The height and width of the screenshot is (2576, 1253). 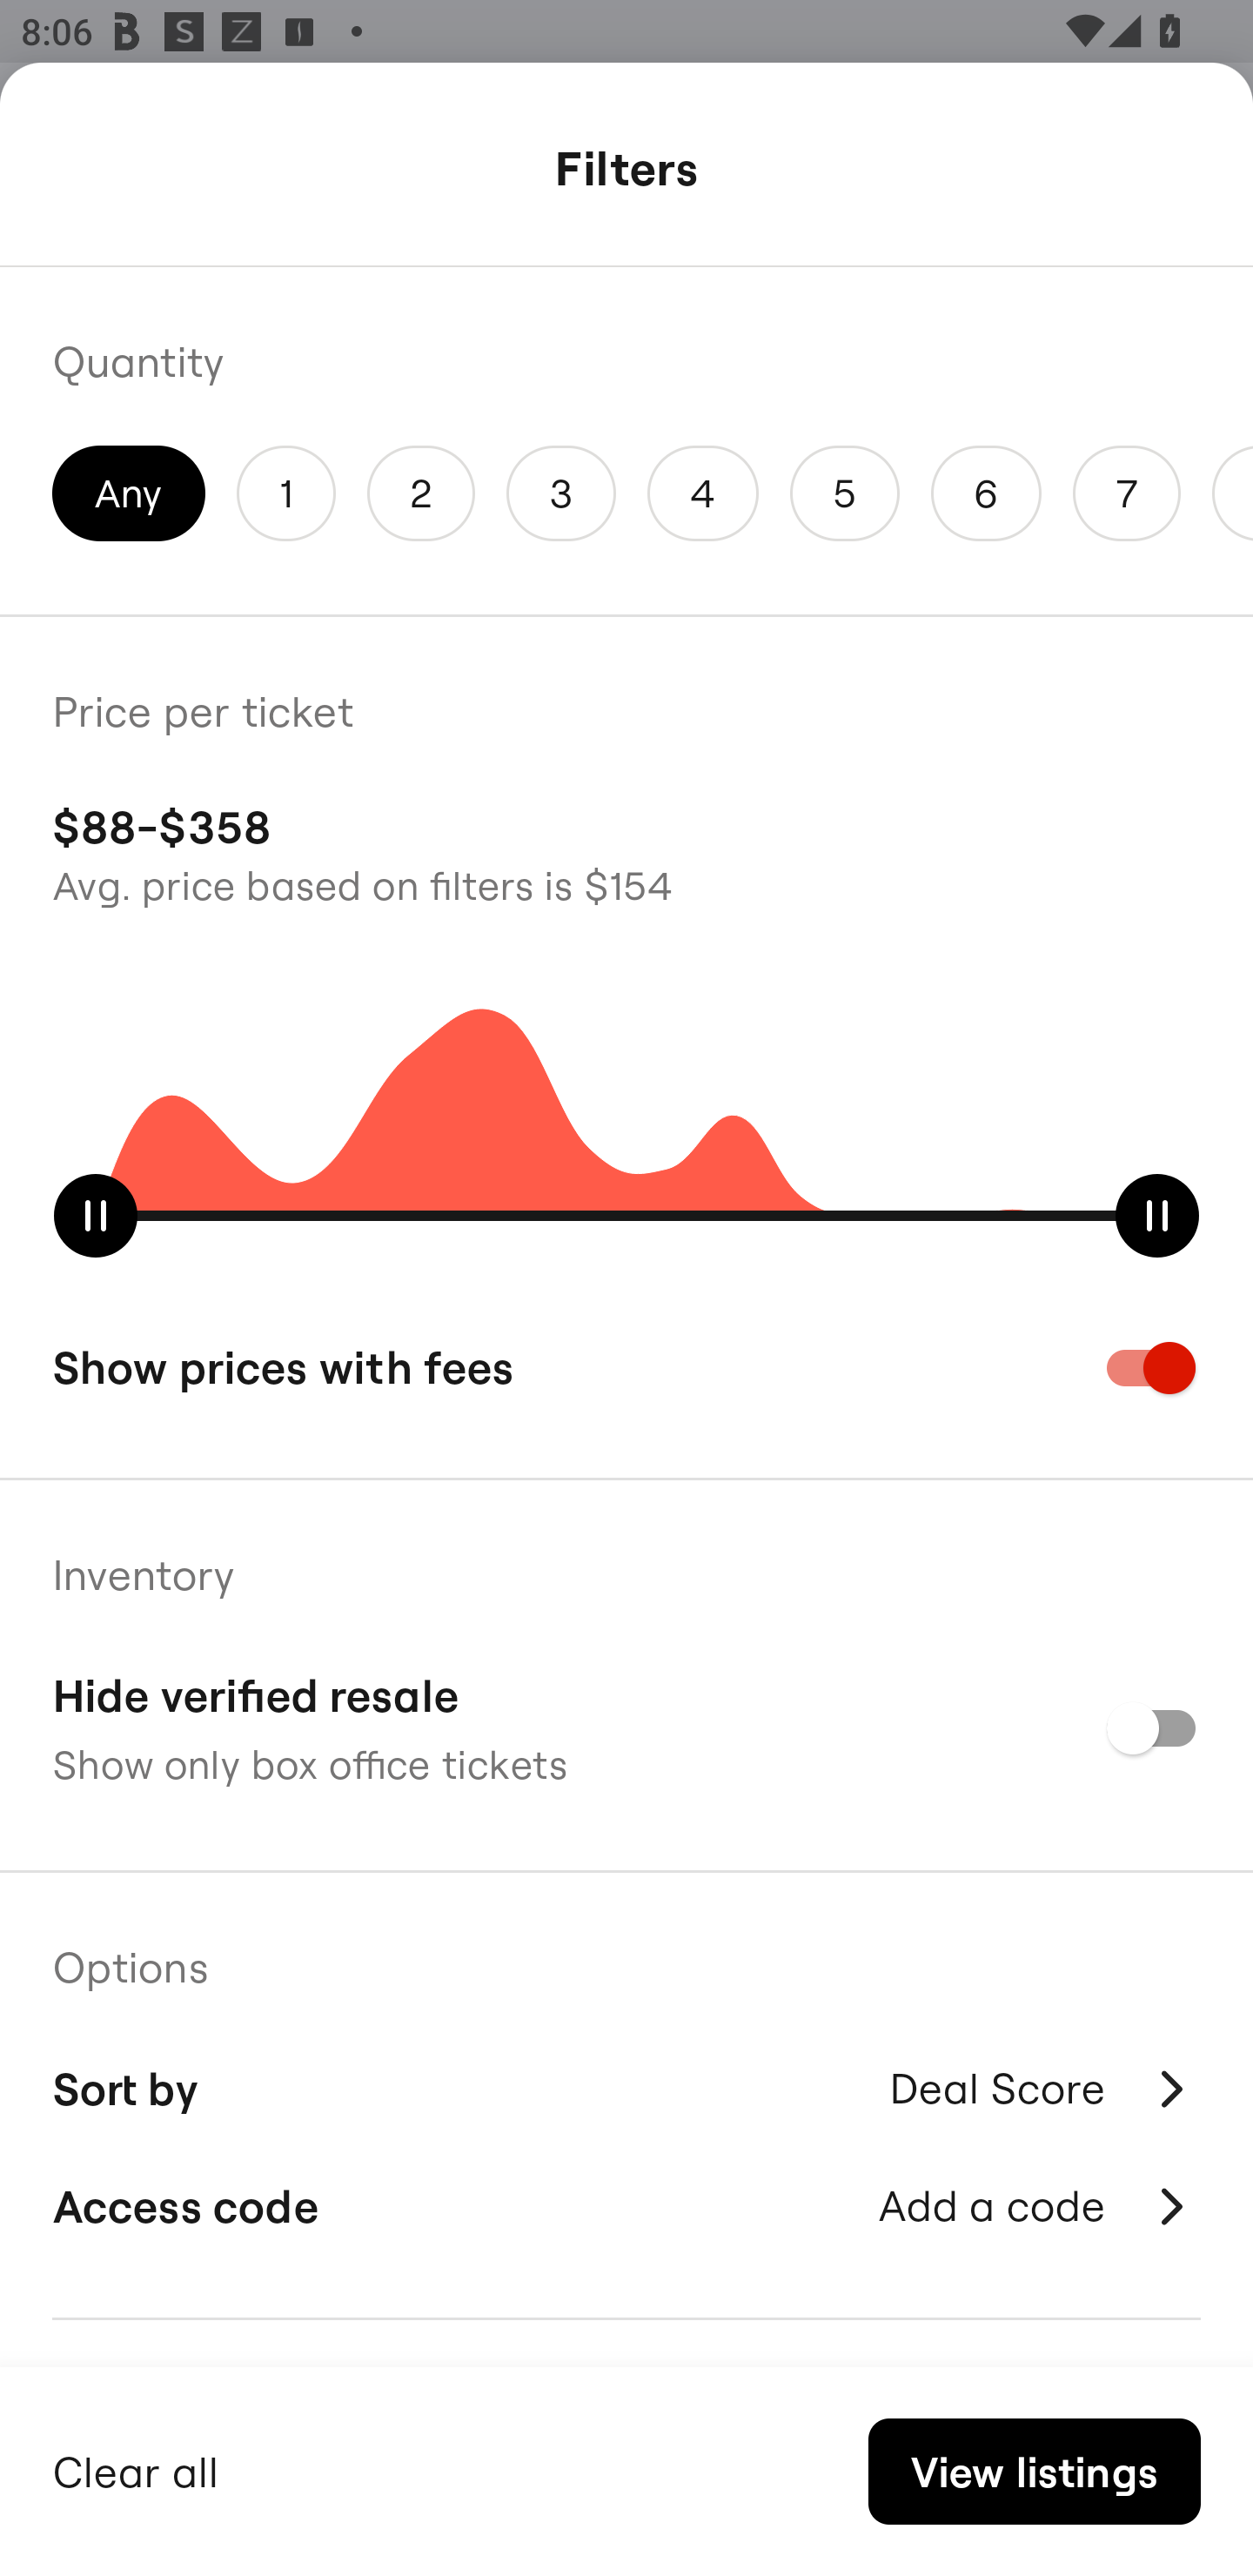 I want to click on Hide verified resale Show only box office tickets, so click(x=626, y=1728).